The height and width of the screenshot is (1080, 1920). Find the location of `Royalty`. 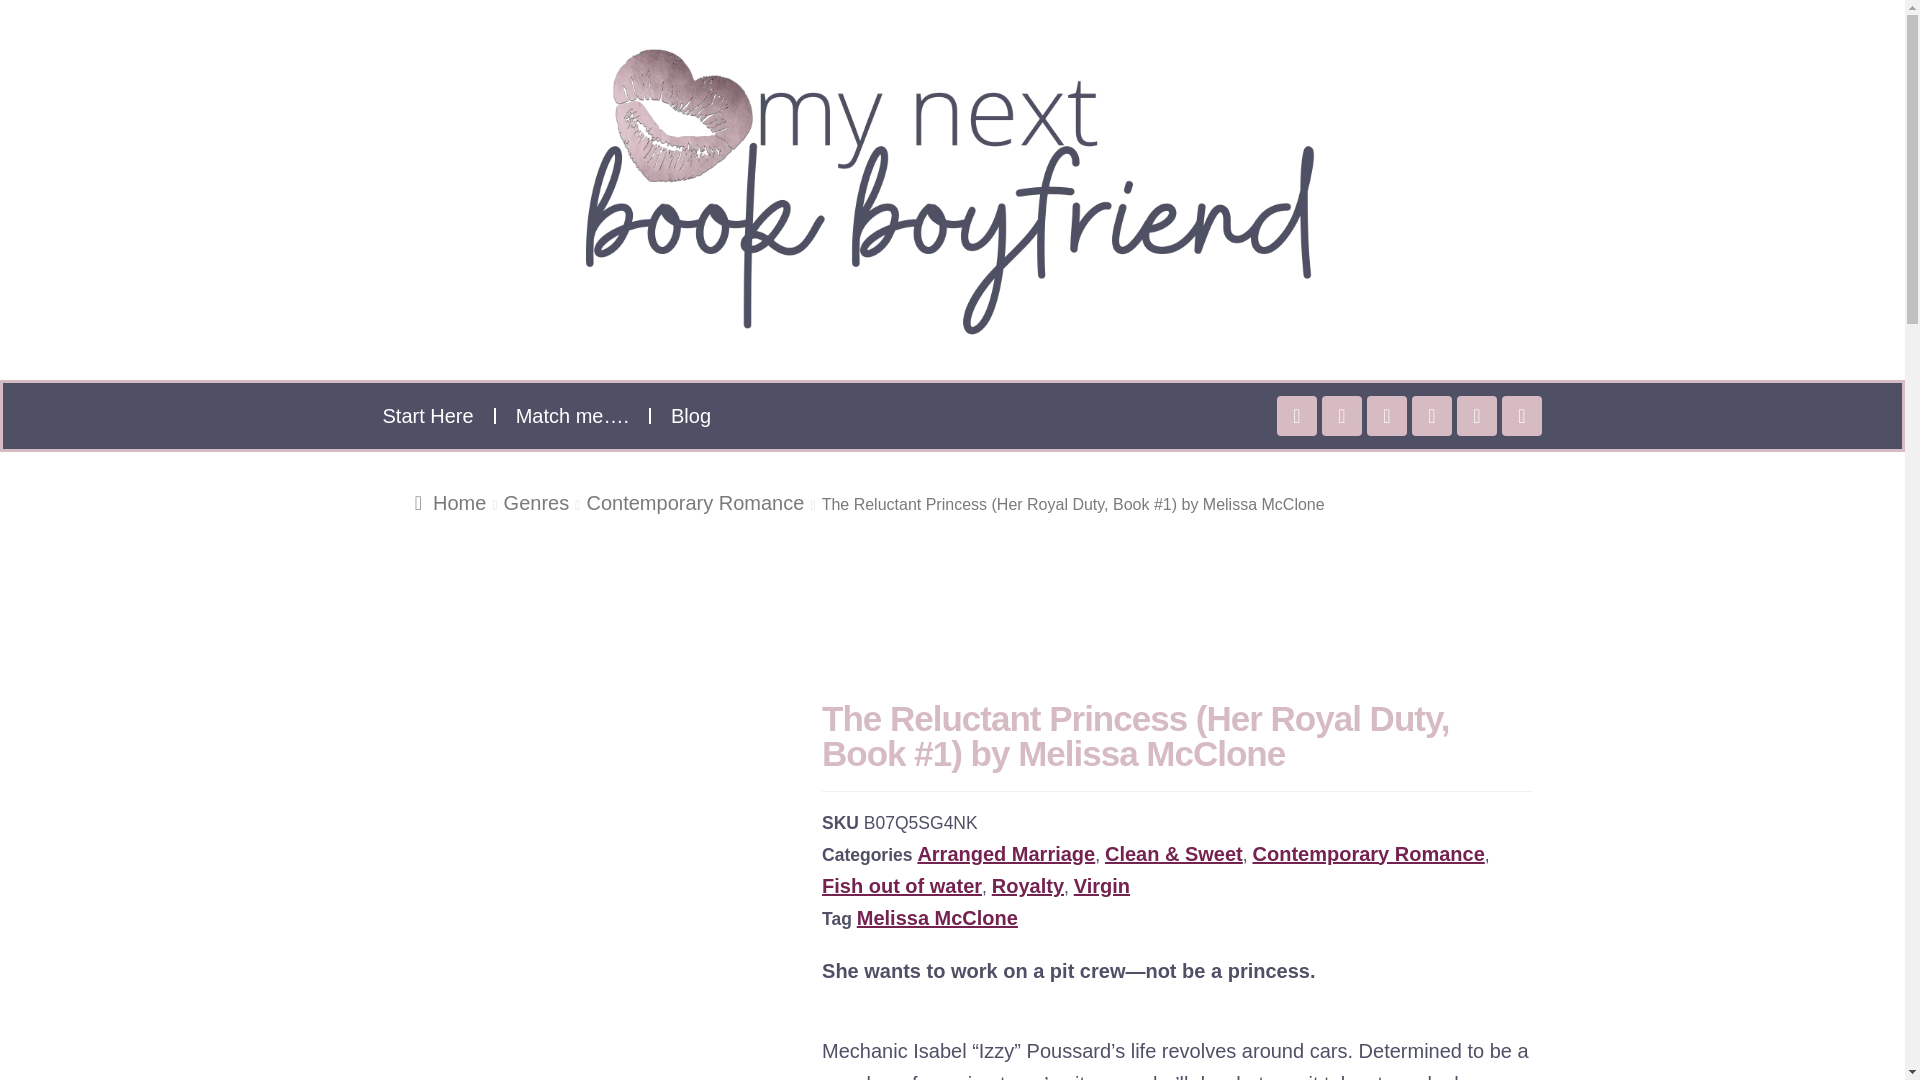

Royalty is located at coordinates (1028, 886).